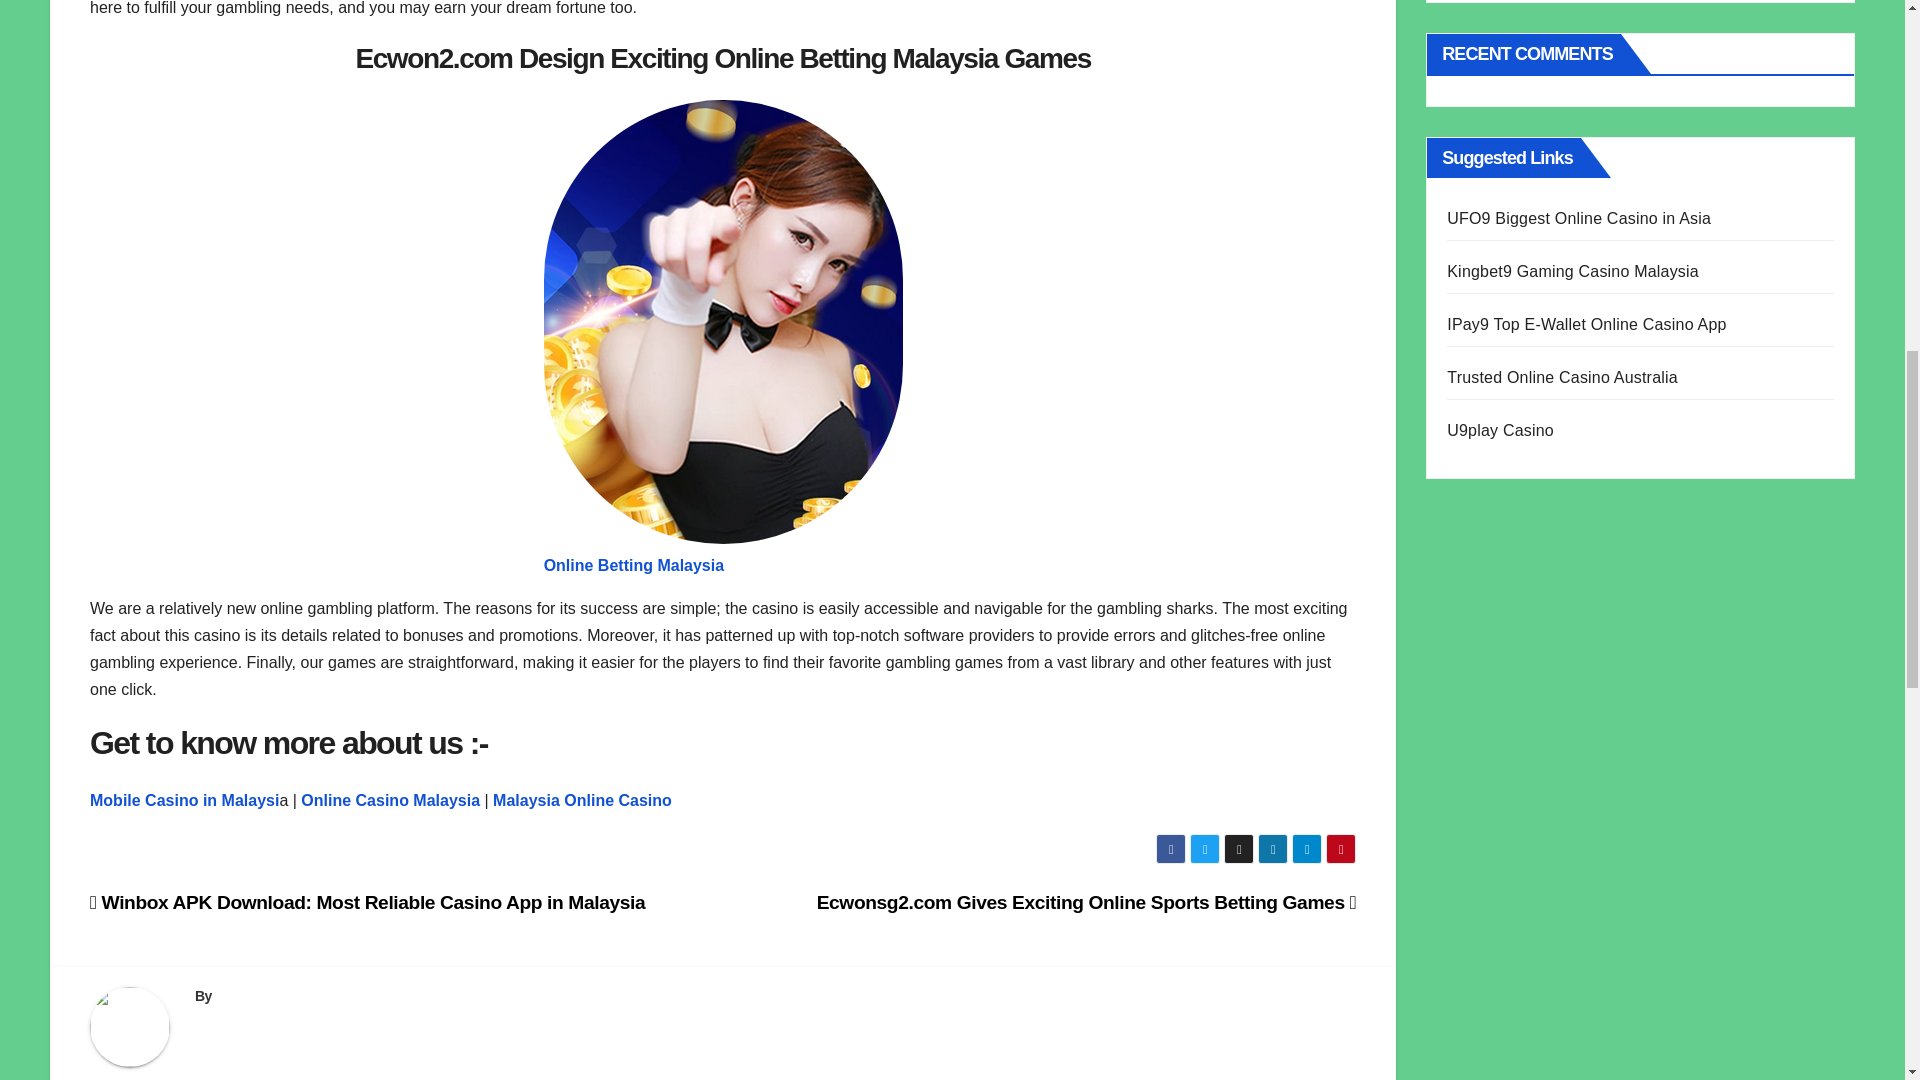 Image resolution: width=1920 pixels, height=1080 pixels. Describe the element at coordinates (184, 800) in the screenshot. I see `Mobile Casino in Malaysi` at that location.